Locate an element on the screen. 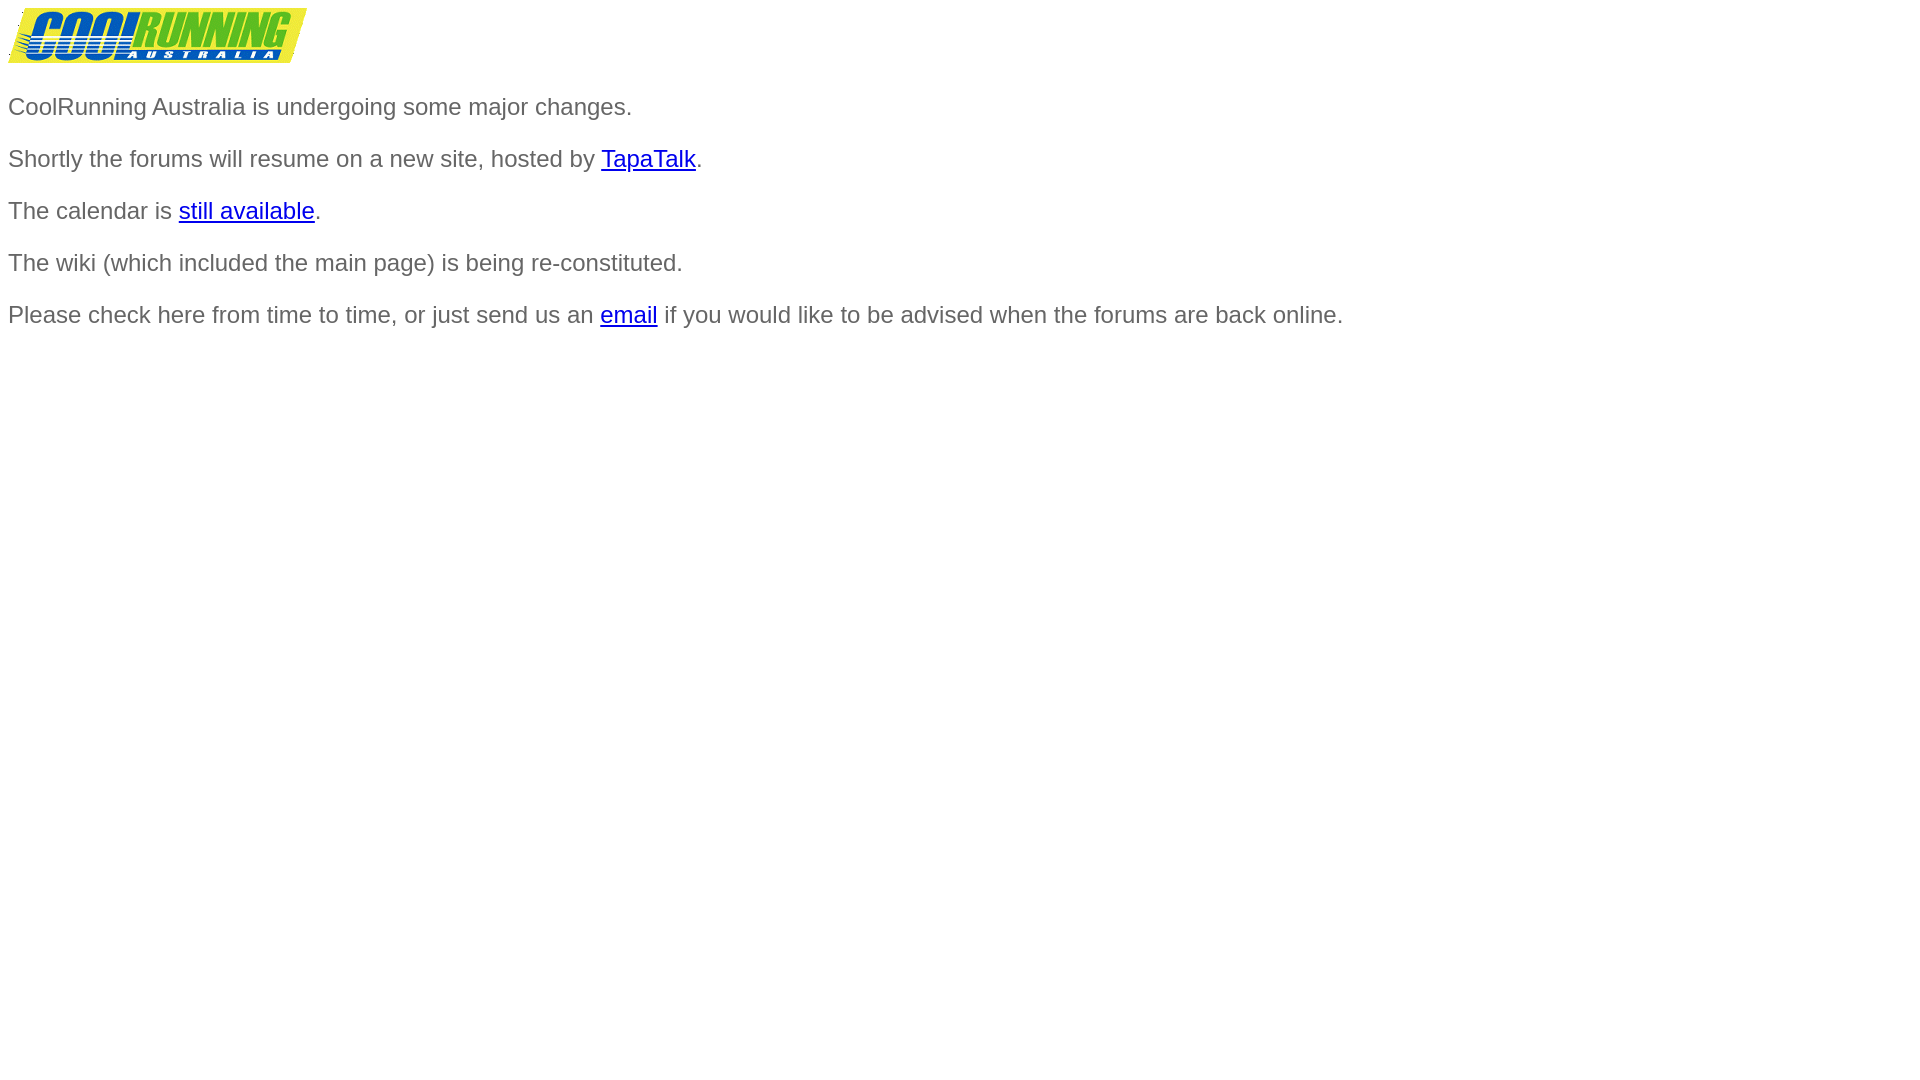 The image size is (1920, 1080). Advertisement is located at coordinates (757, 481).